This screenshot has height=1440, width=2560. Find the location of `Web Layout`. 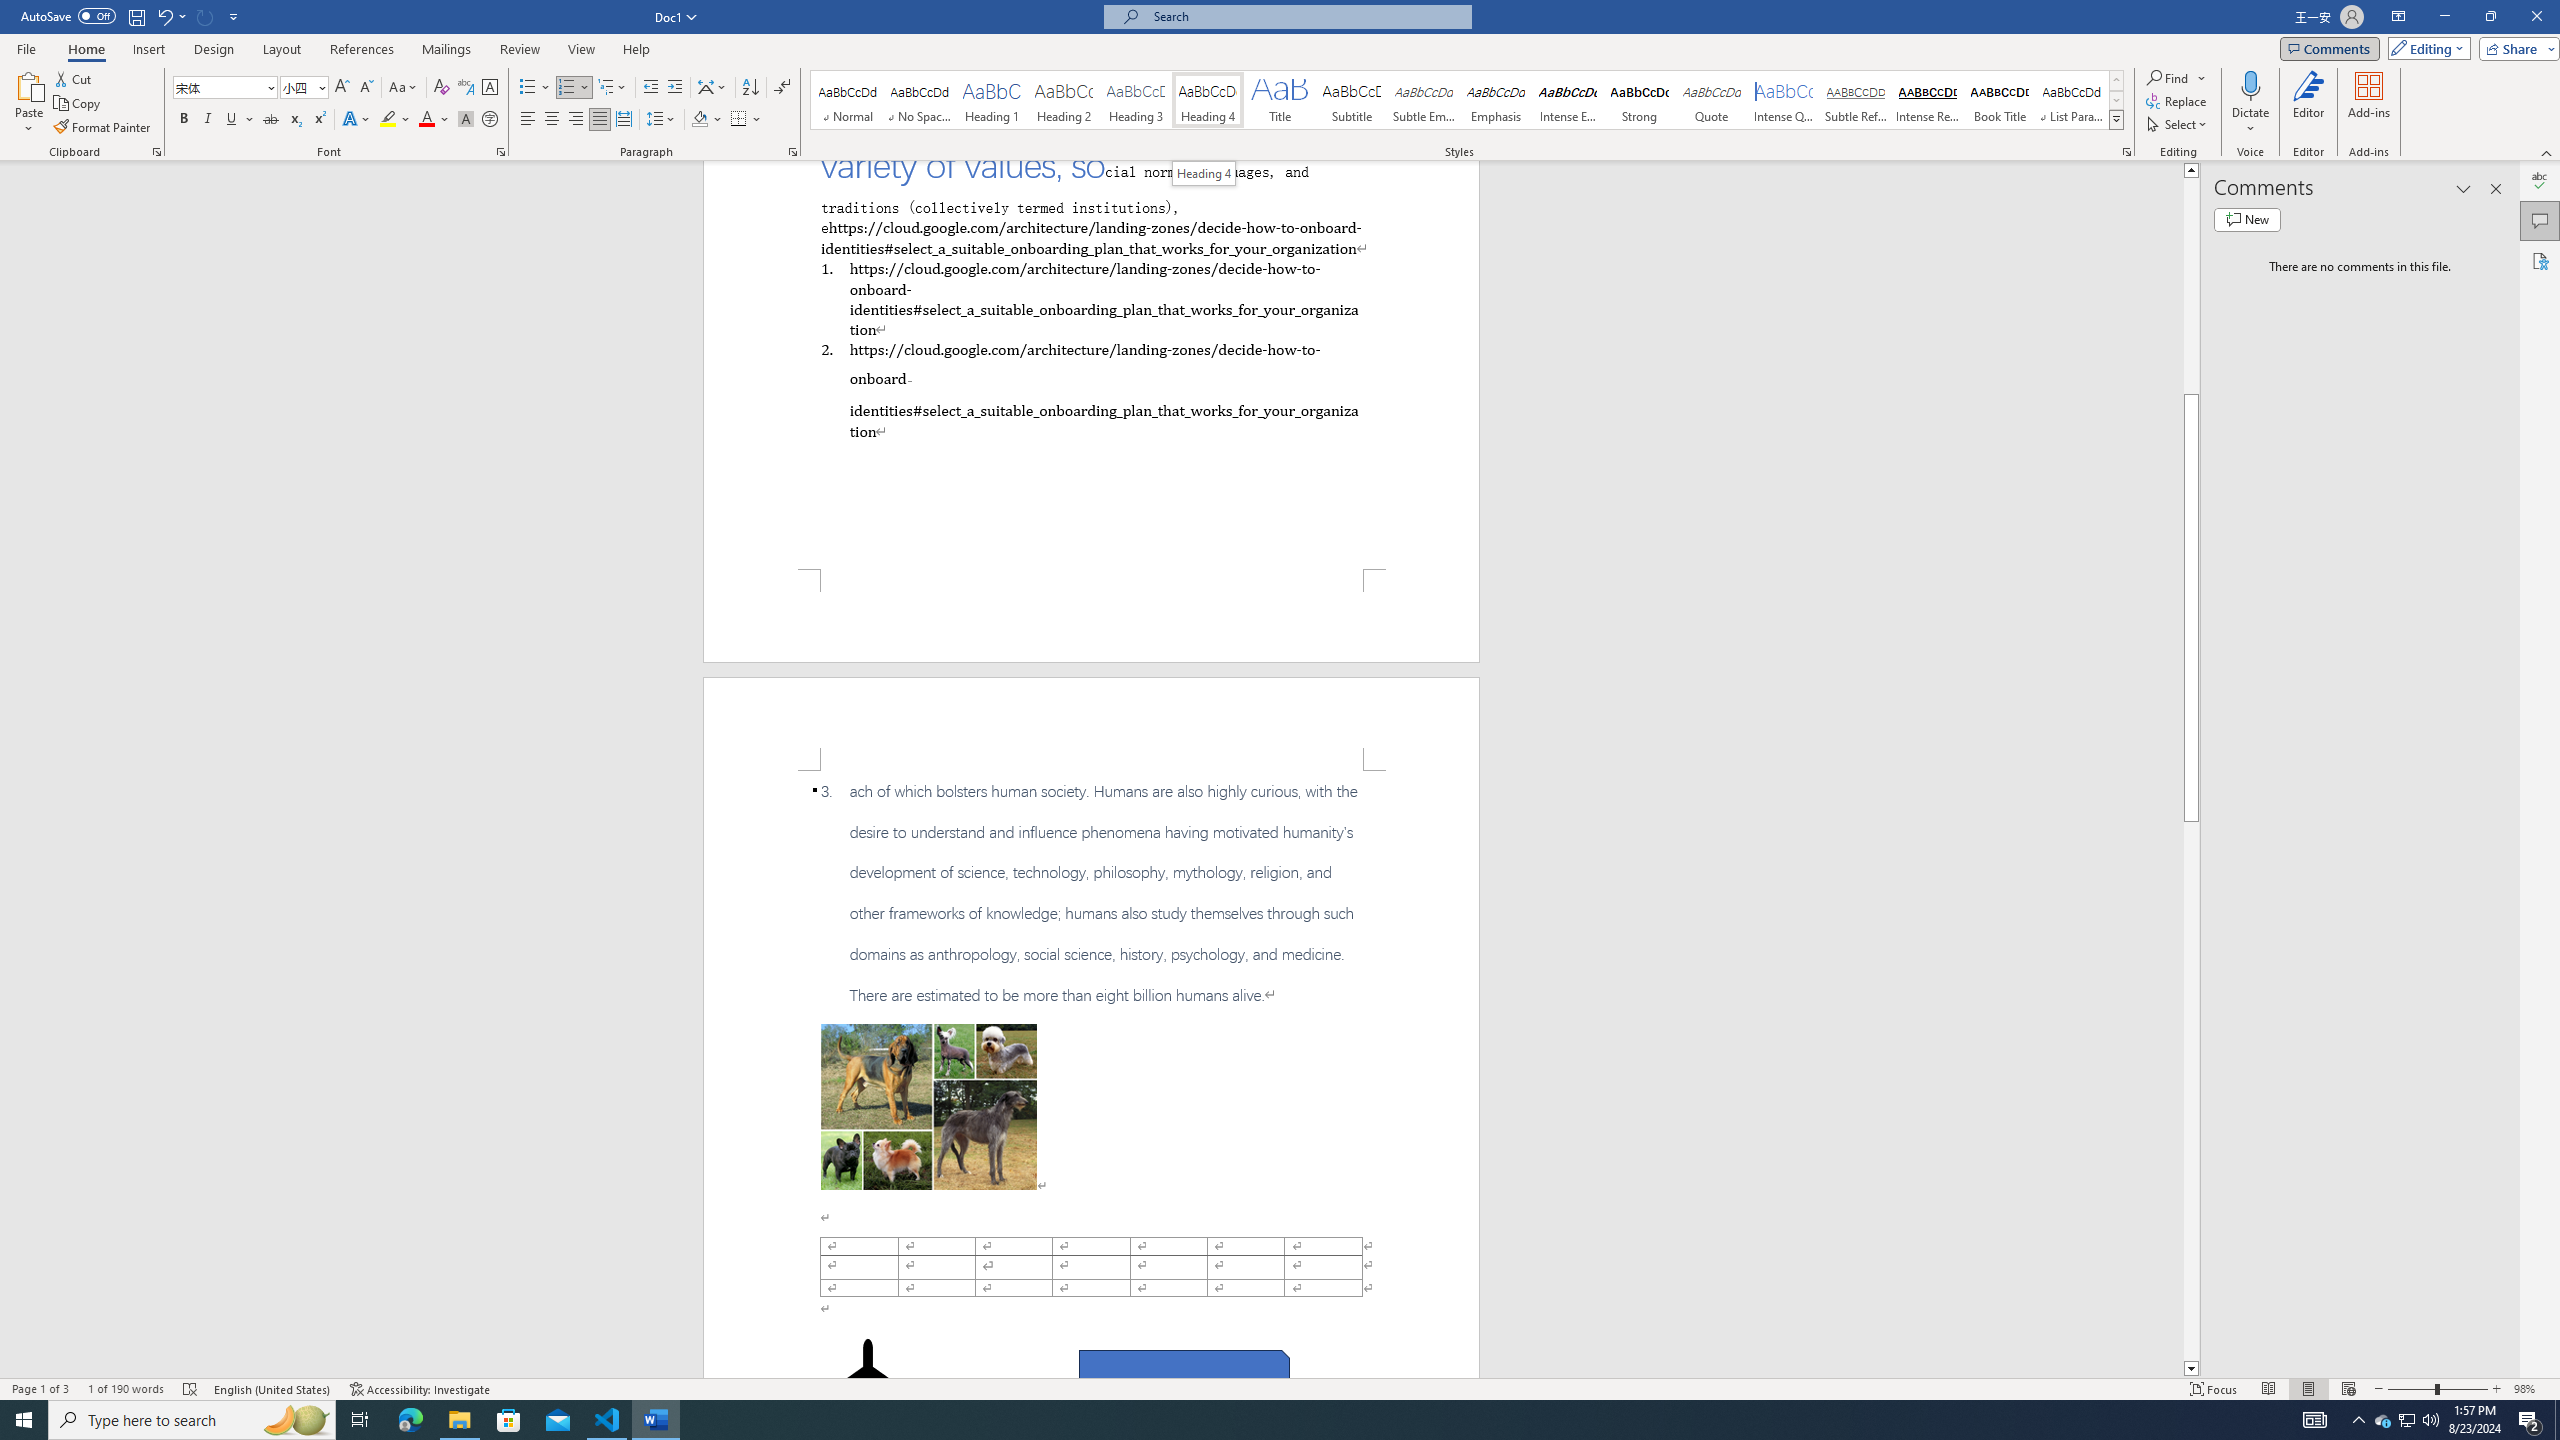

Web Layout is located at coordinates (2348, 1389).